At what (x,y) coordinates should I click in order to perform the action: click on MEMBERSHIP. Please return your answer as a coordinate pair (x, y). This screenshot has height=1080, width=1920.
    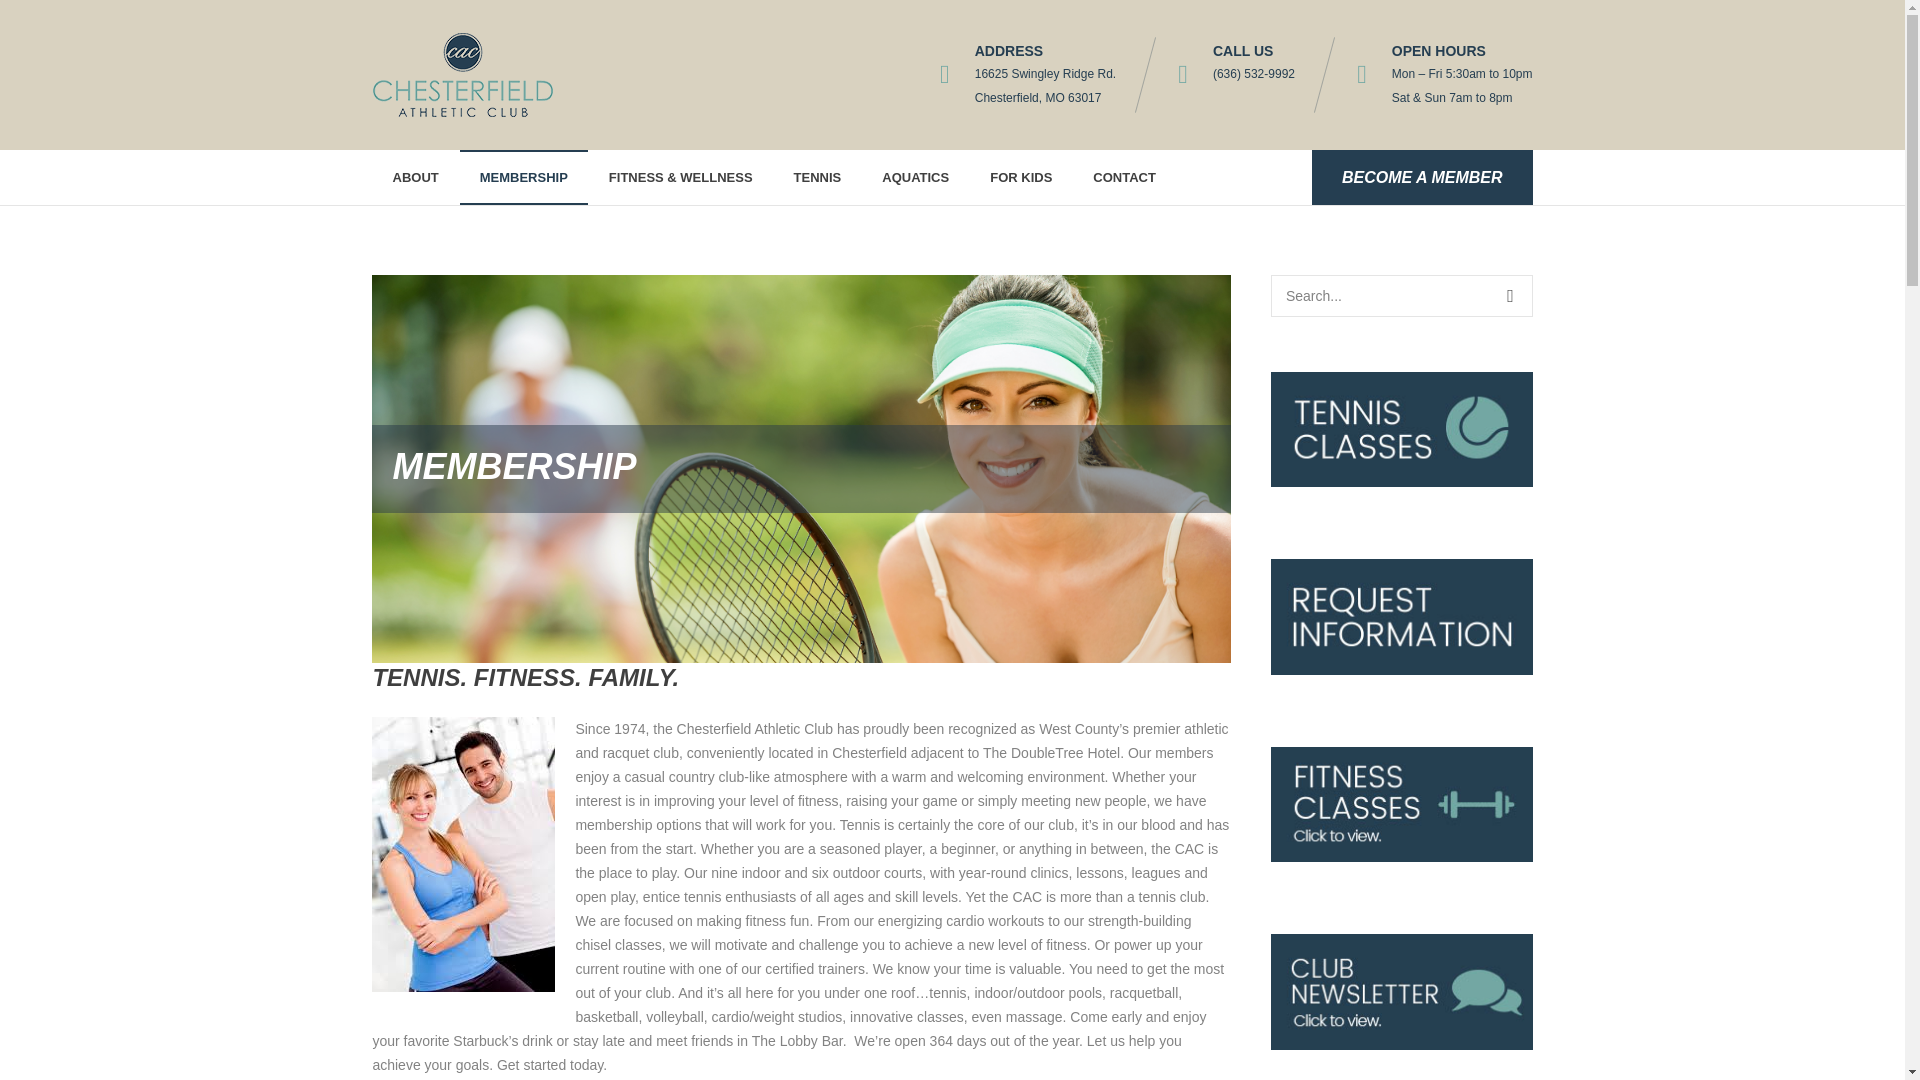
    Looking at the image, I should click on (524, 178).